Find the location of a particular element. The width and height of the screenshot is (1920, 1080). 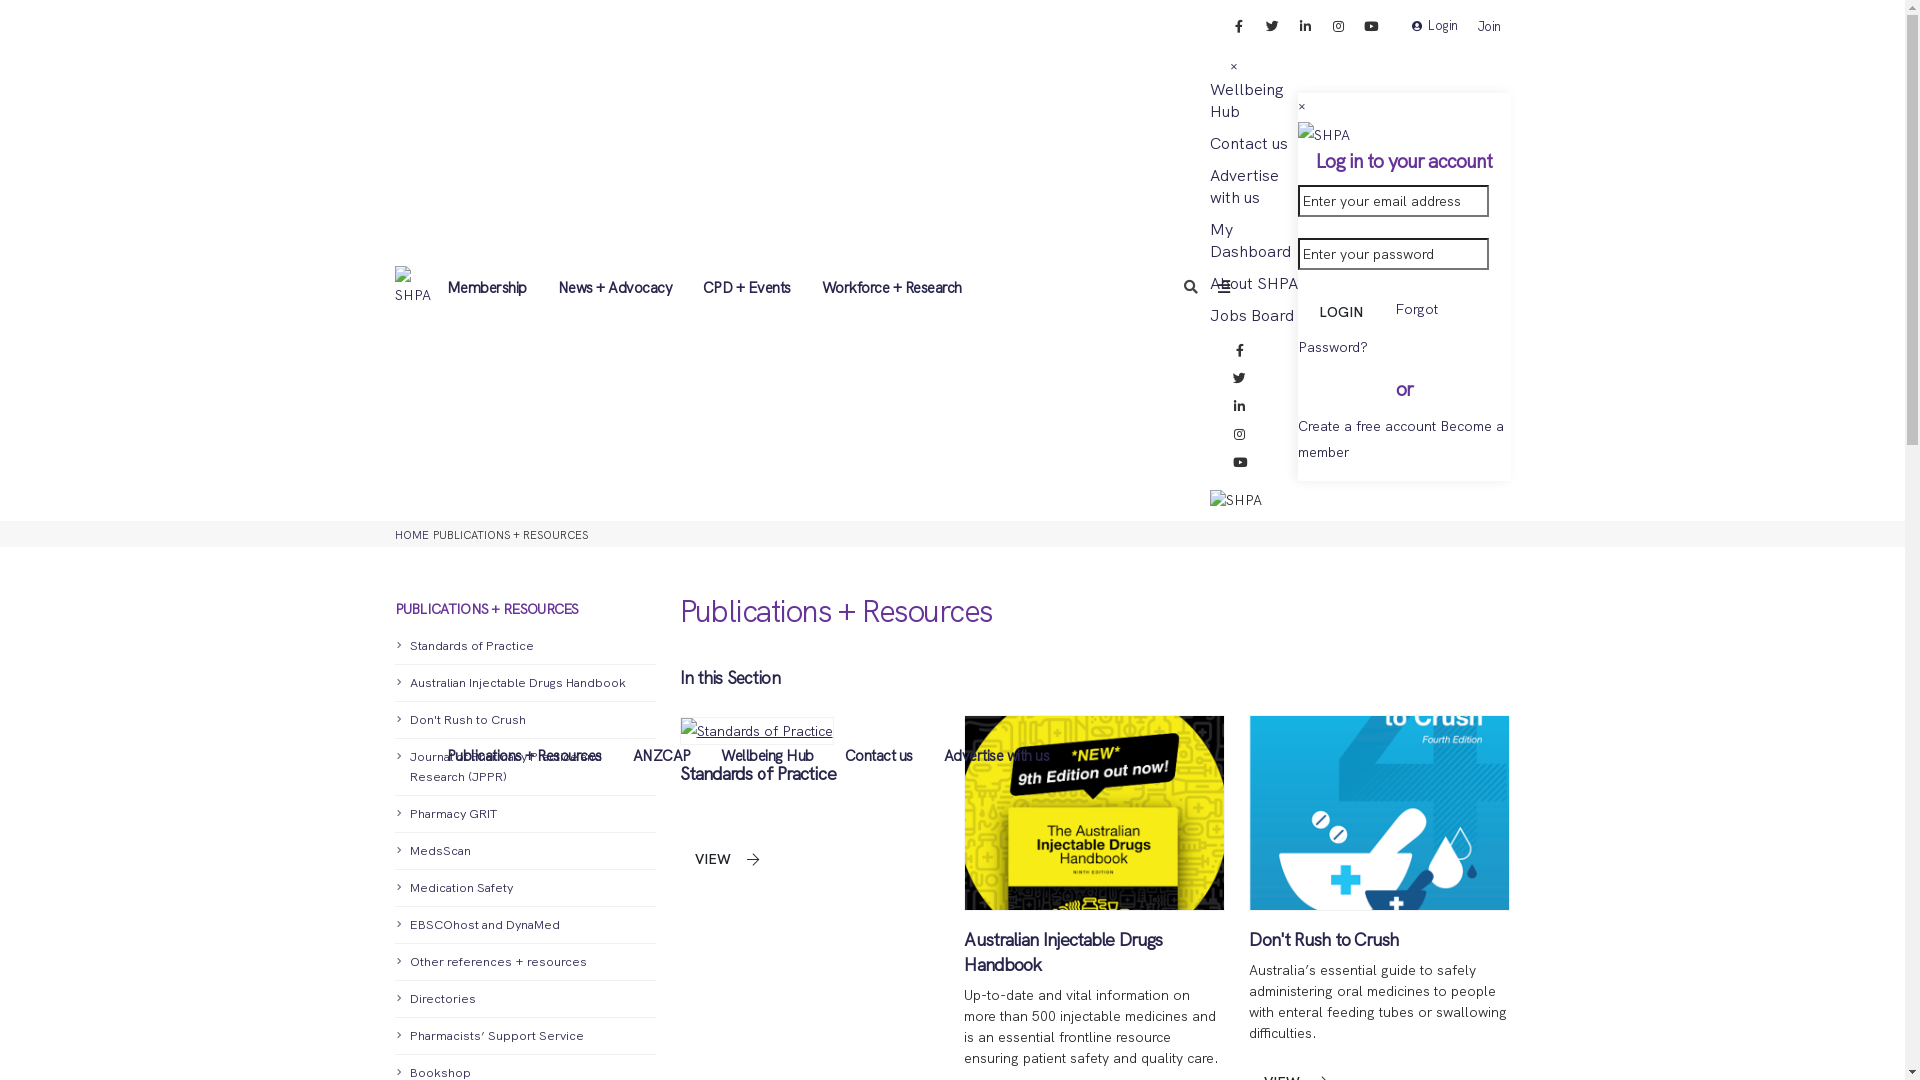

Standards of Practice is located at coordinates (524, 646).